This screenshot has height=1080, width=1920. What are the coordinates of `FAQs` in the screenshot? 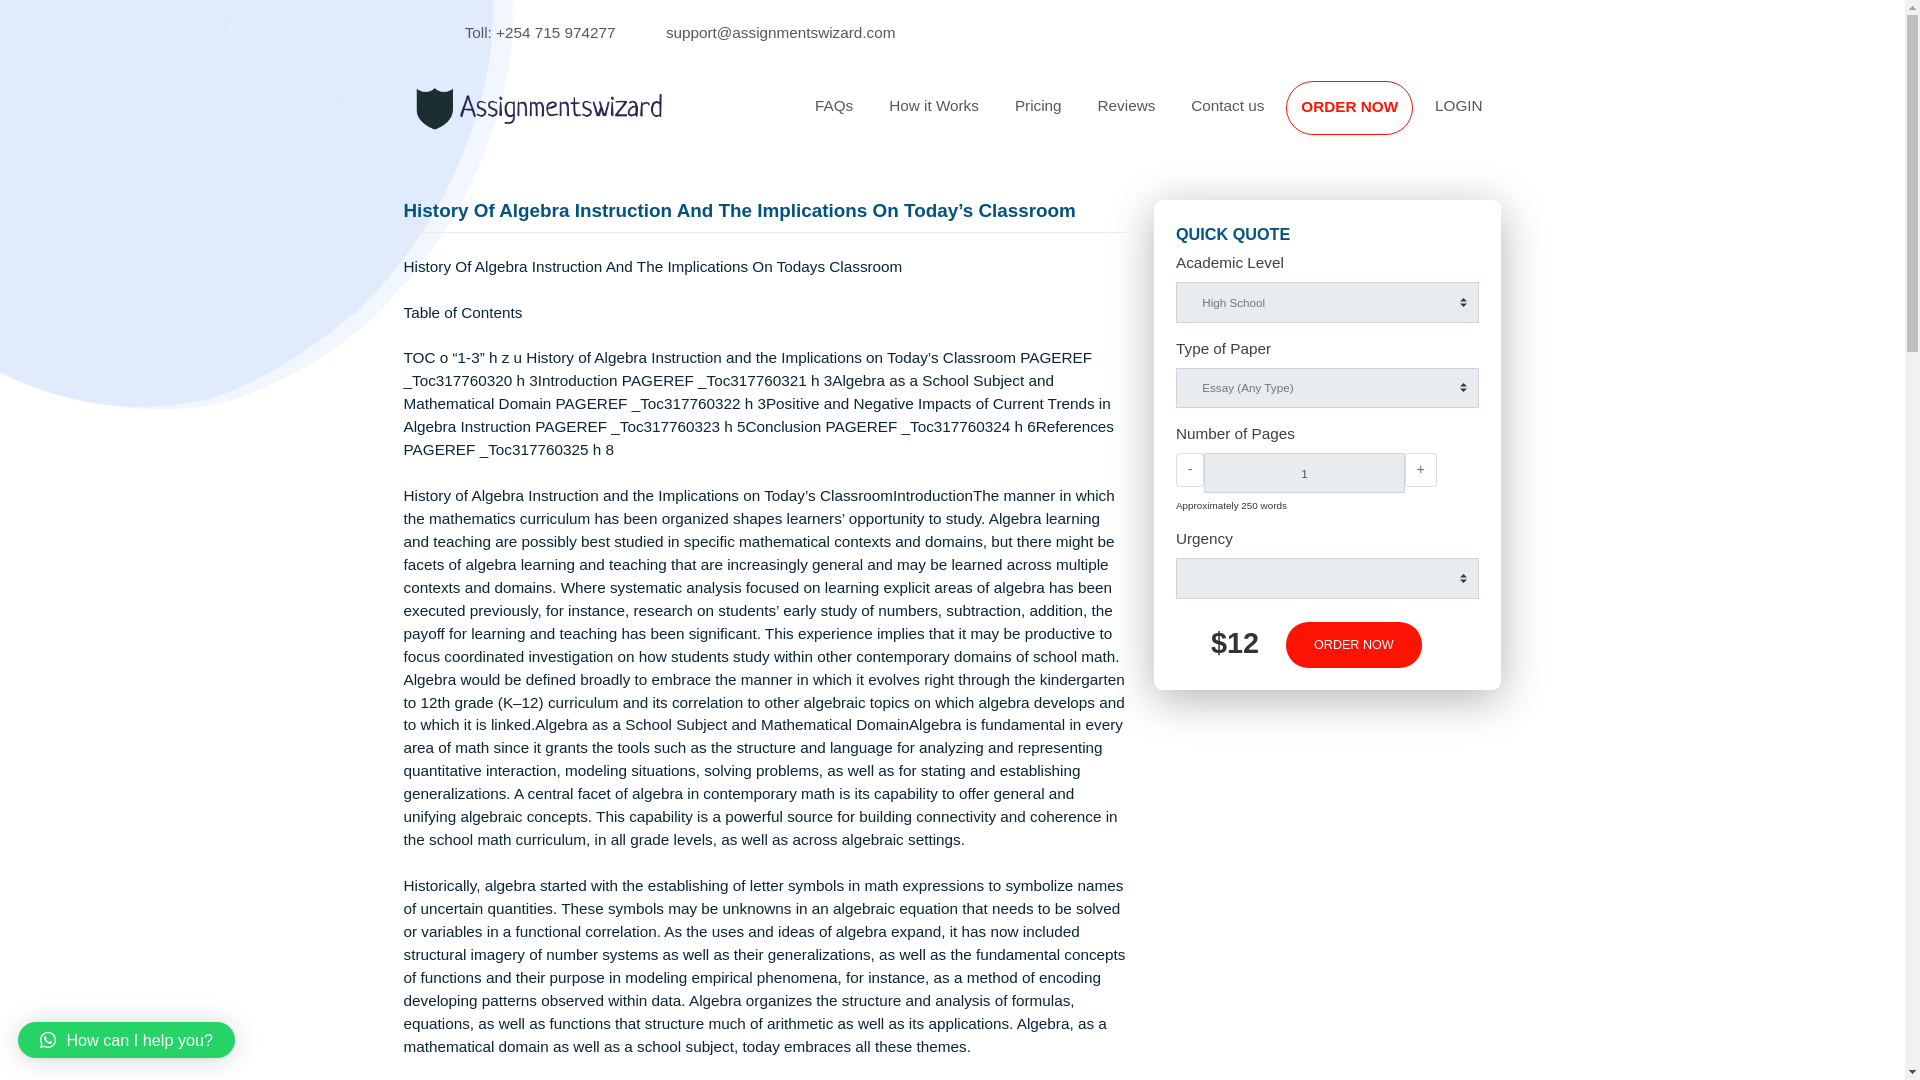 It's located at (926, 118).